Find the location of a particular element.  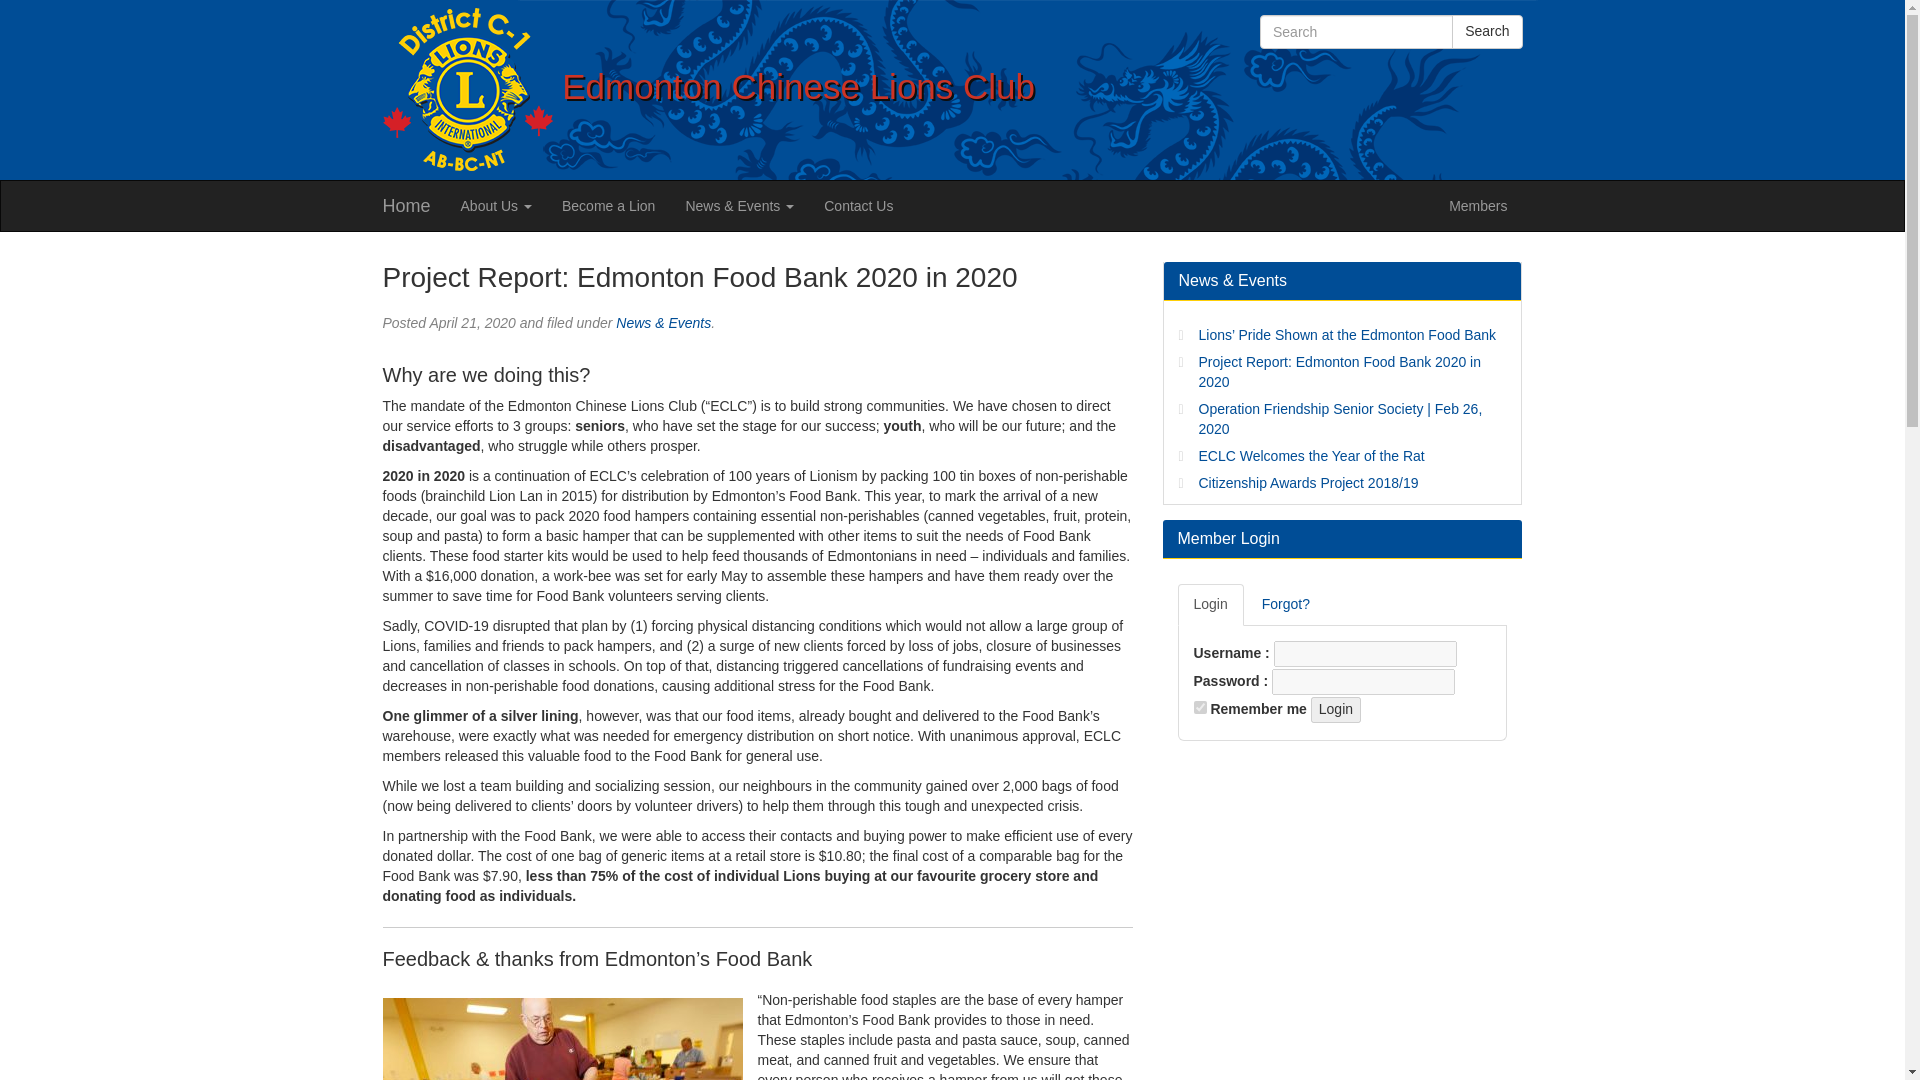

Home is located at coordinates (406, 206).